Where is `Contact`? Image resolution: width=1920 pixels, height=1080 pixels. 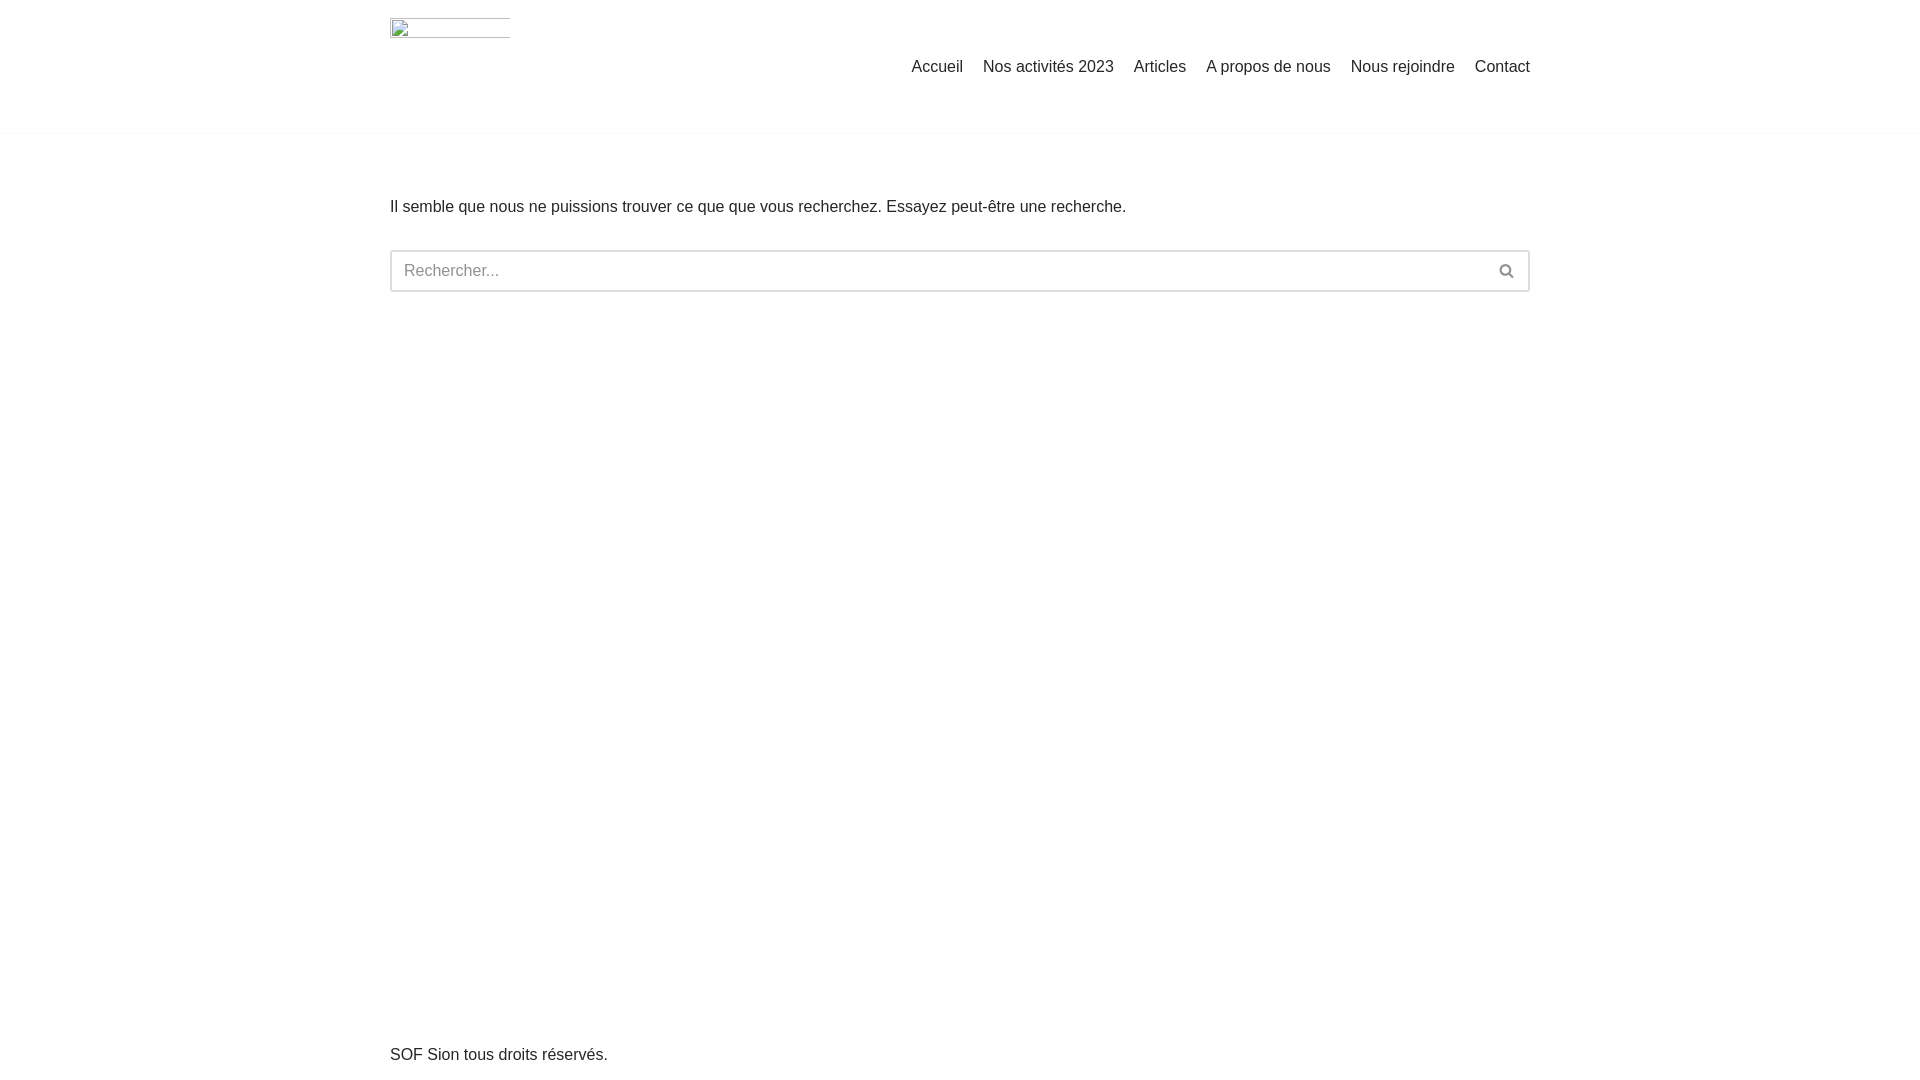 Contact is located at coordinates (1502, 67).